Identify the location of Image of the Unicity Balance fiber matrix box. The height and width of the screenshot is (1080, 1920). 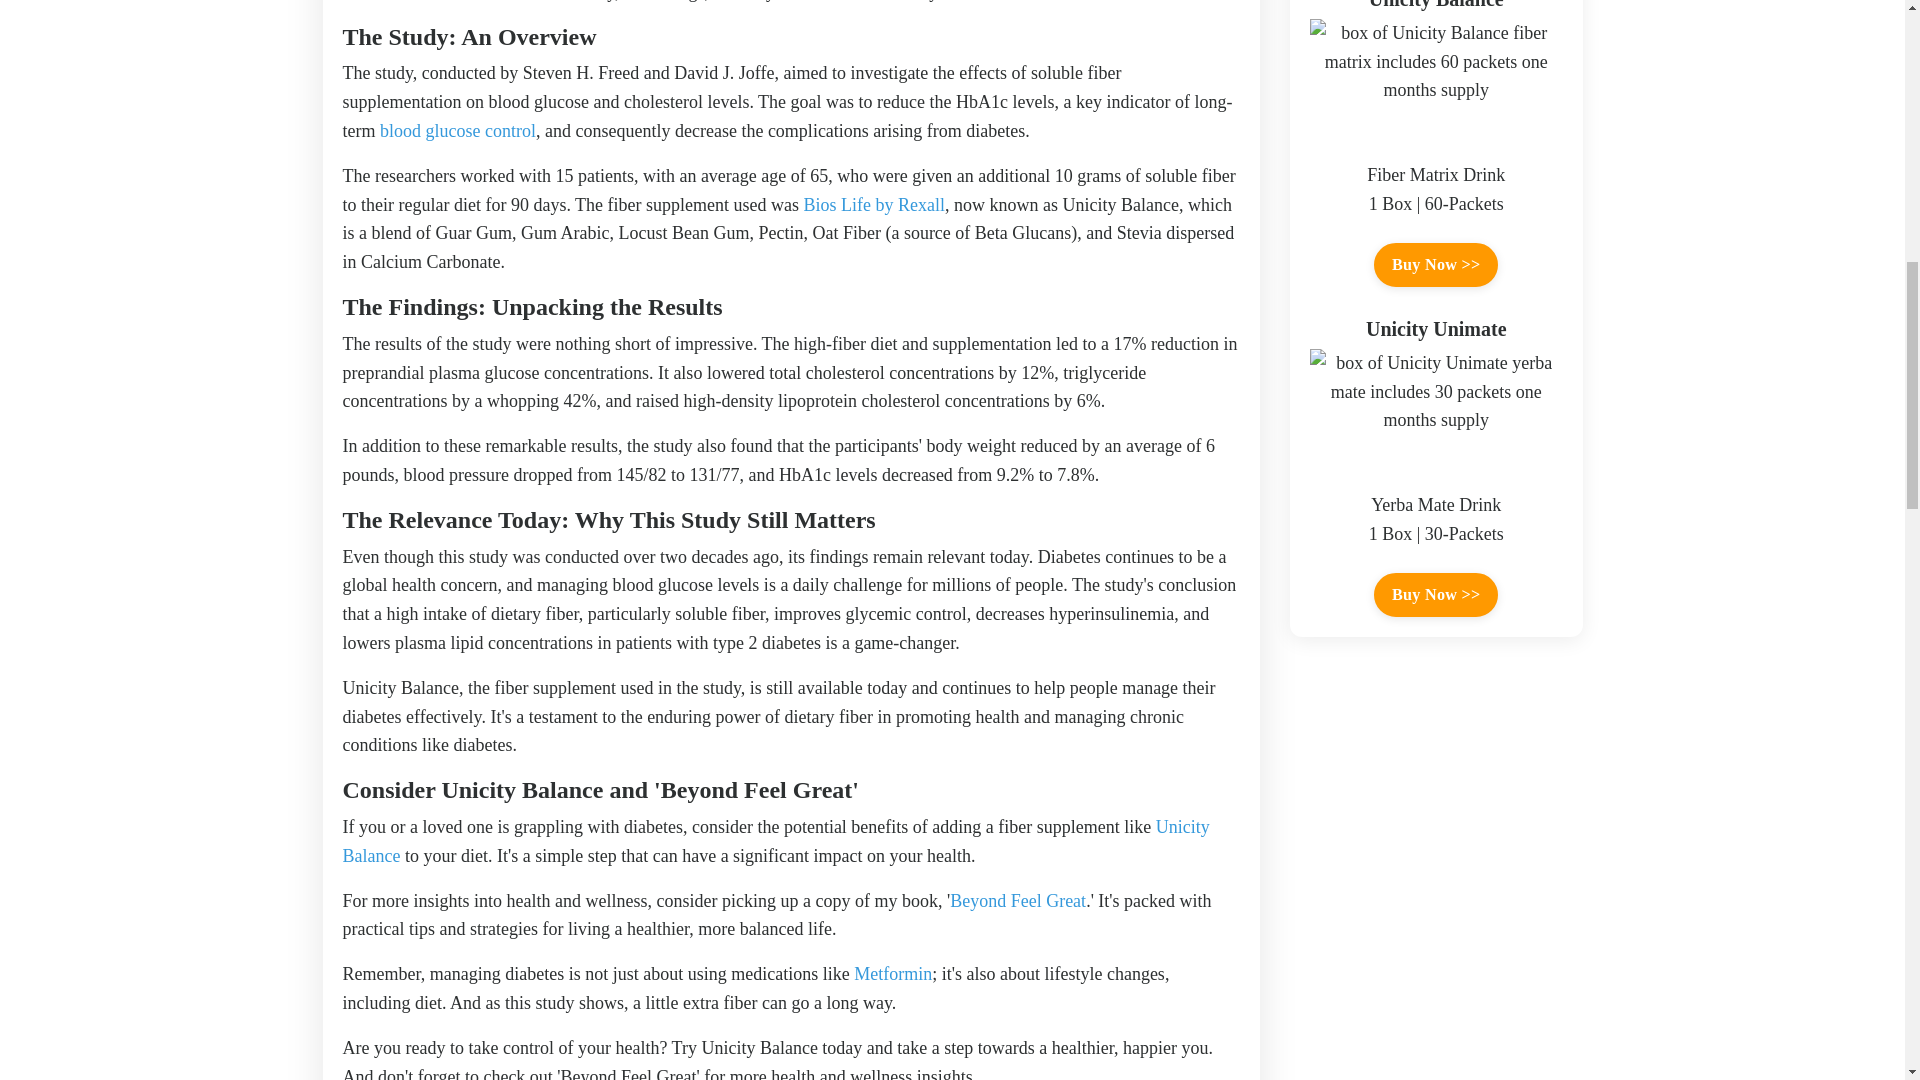
(1436, 82).